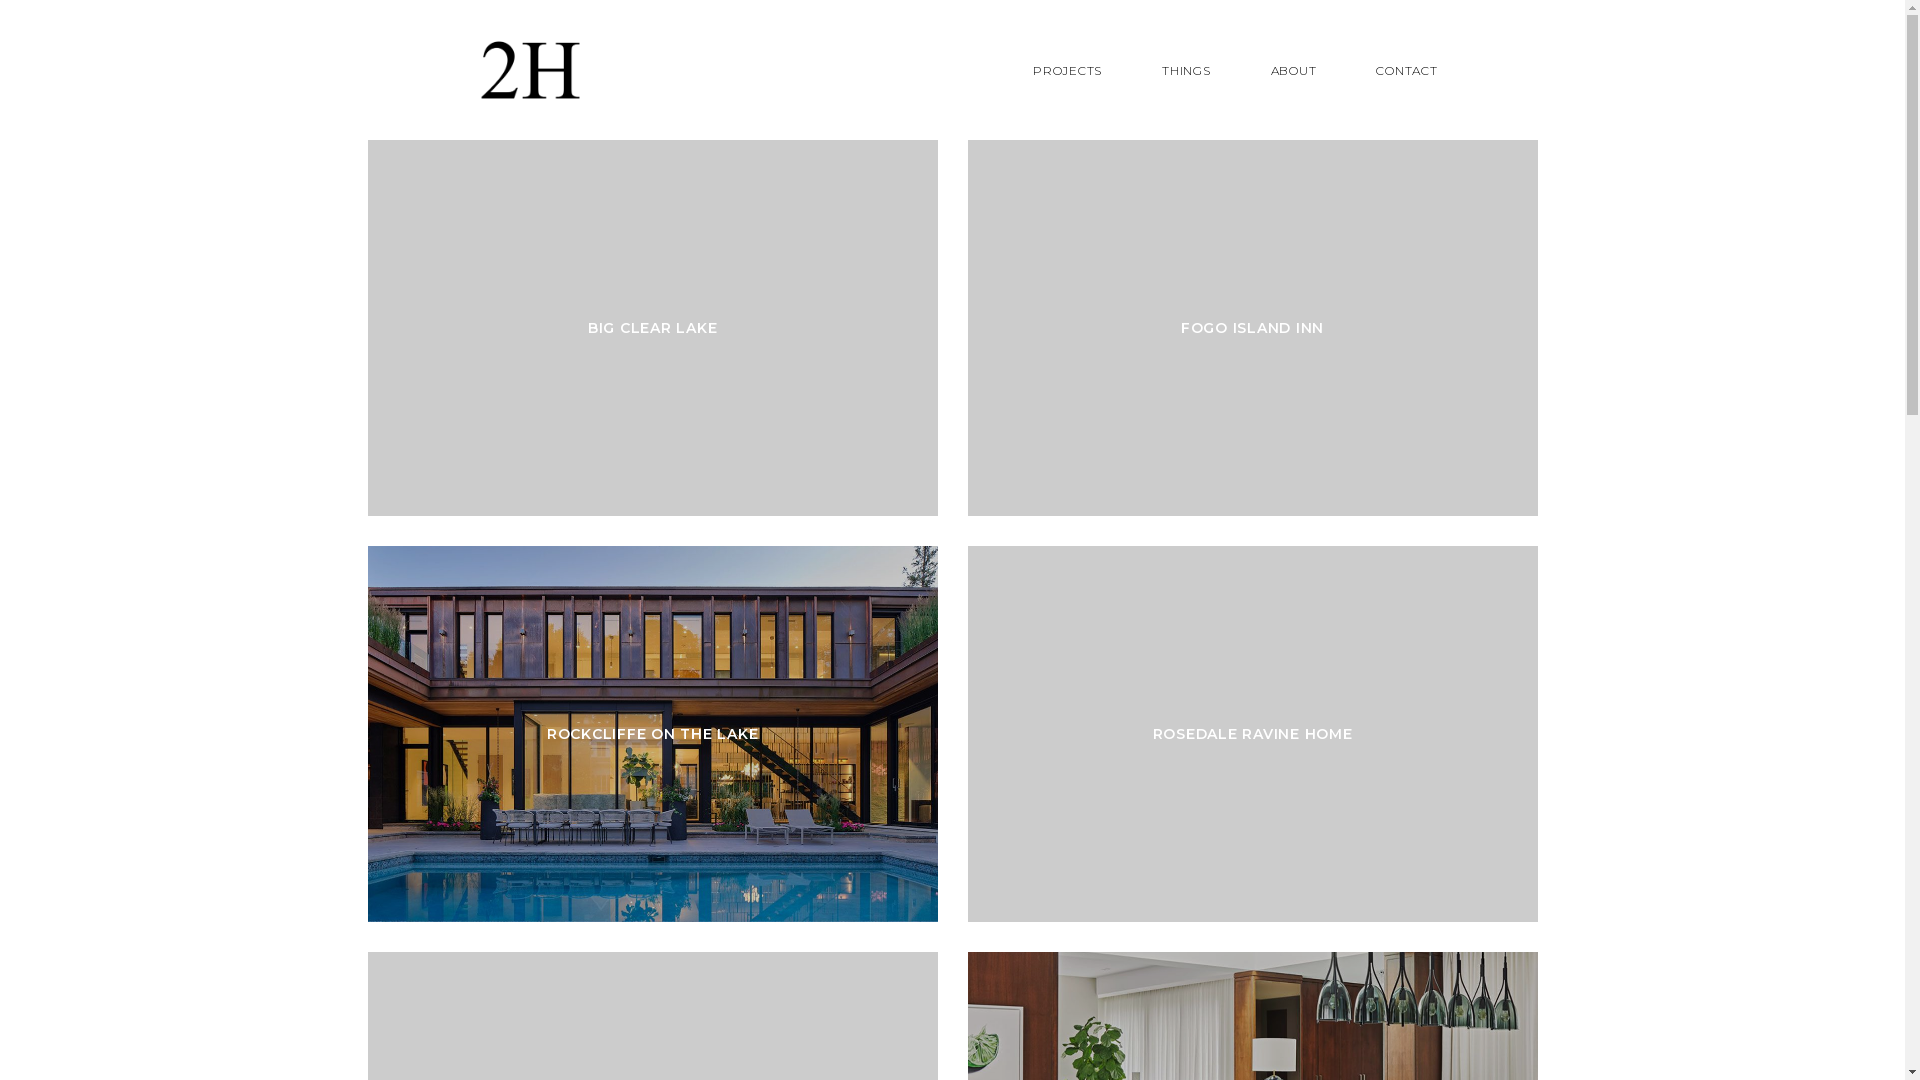  Describe the element at coordinates (1406, 70) in the screenshot. I see `CONTACT` at that location.